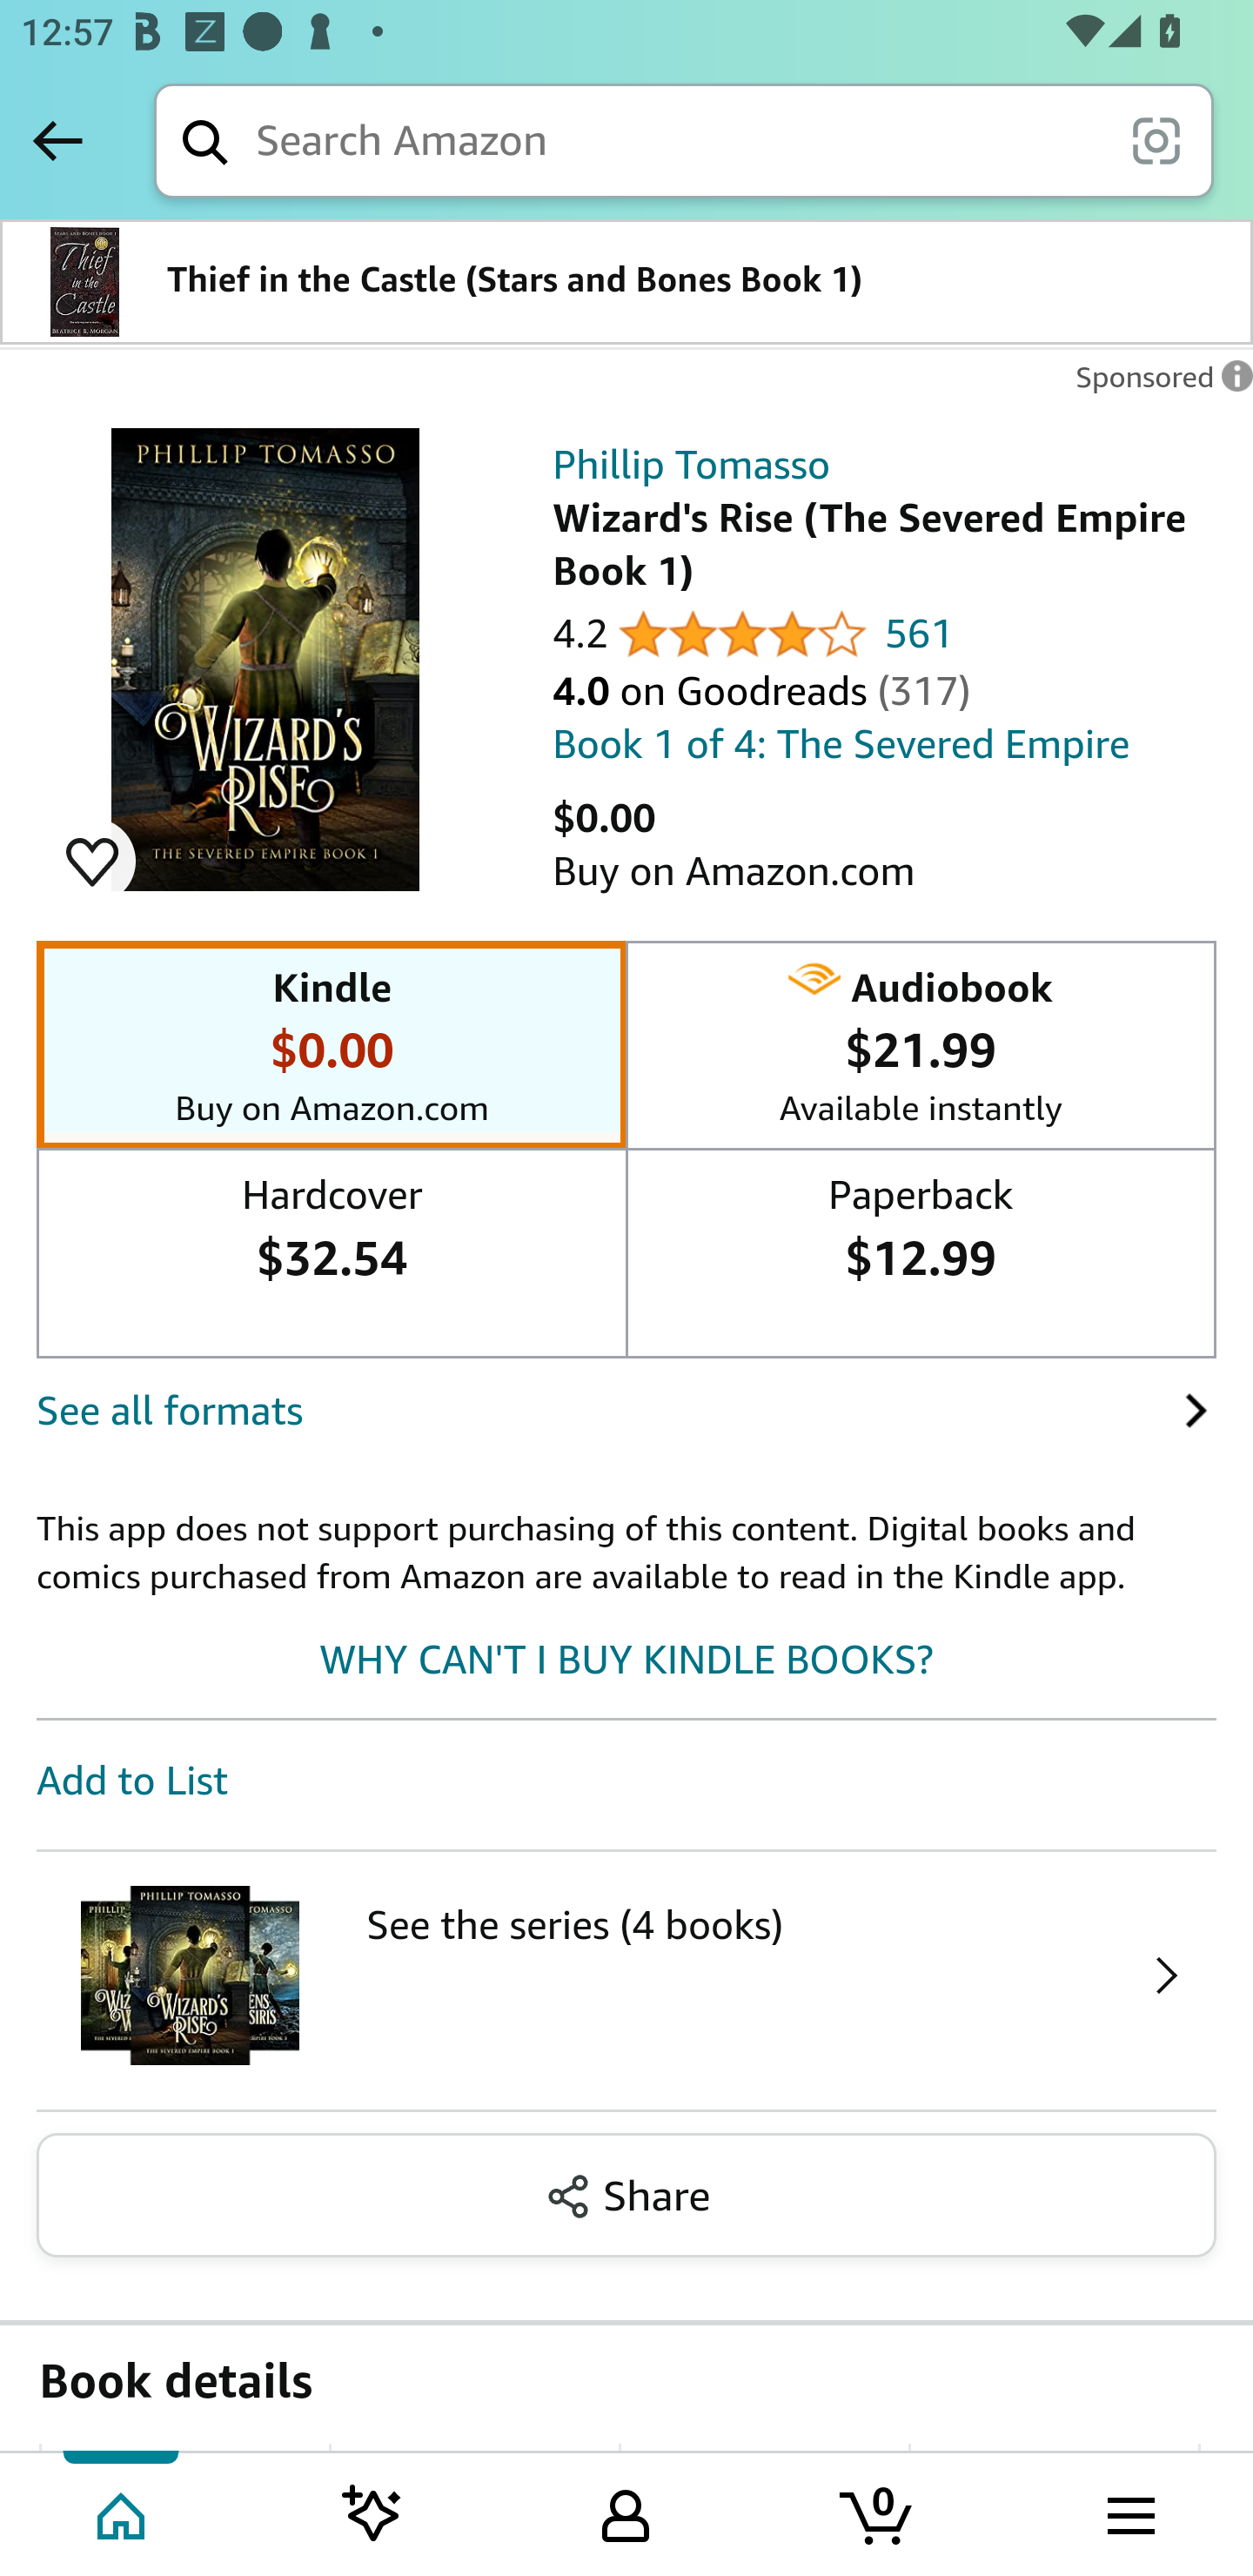 Image resolution: width=1253 pixels, height=2576 pixels. What do you see at coordinates (332, 1222) in the screenshot?
I see `Hardcover $32.54  Hardcover $32.54` at bounding box center [332, 1222].